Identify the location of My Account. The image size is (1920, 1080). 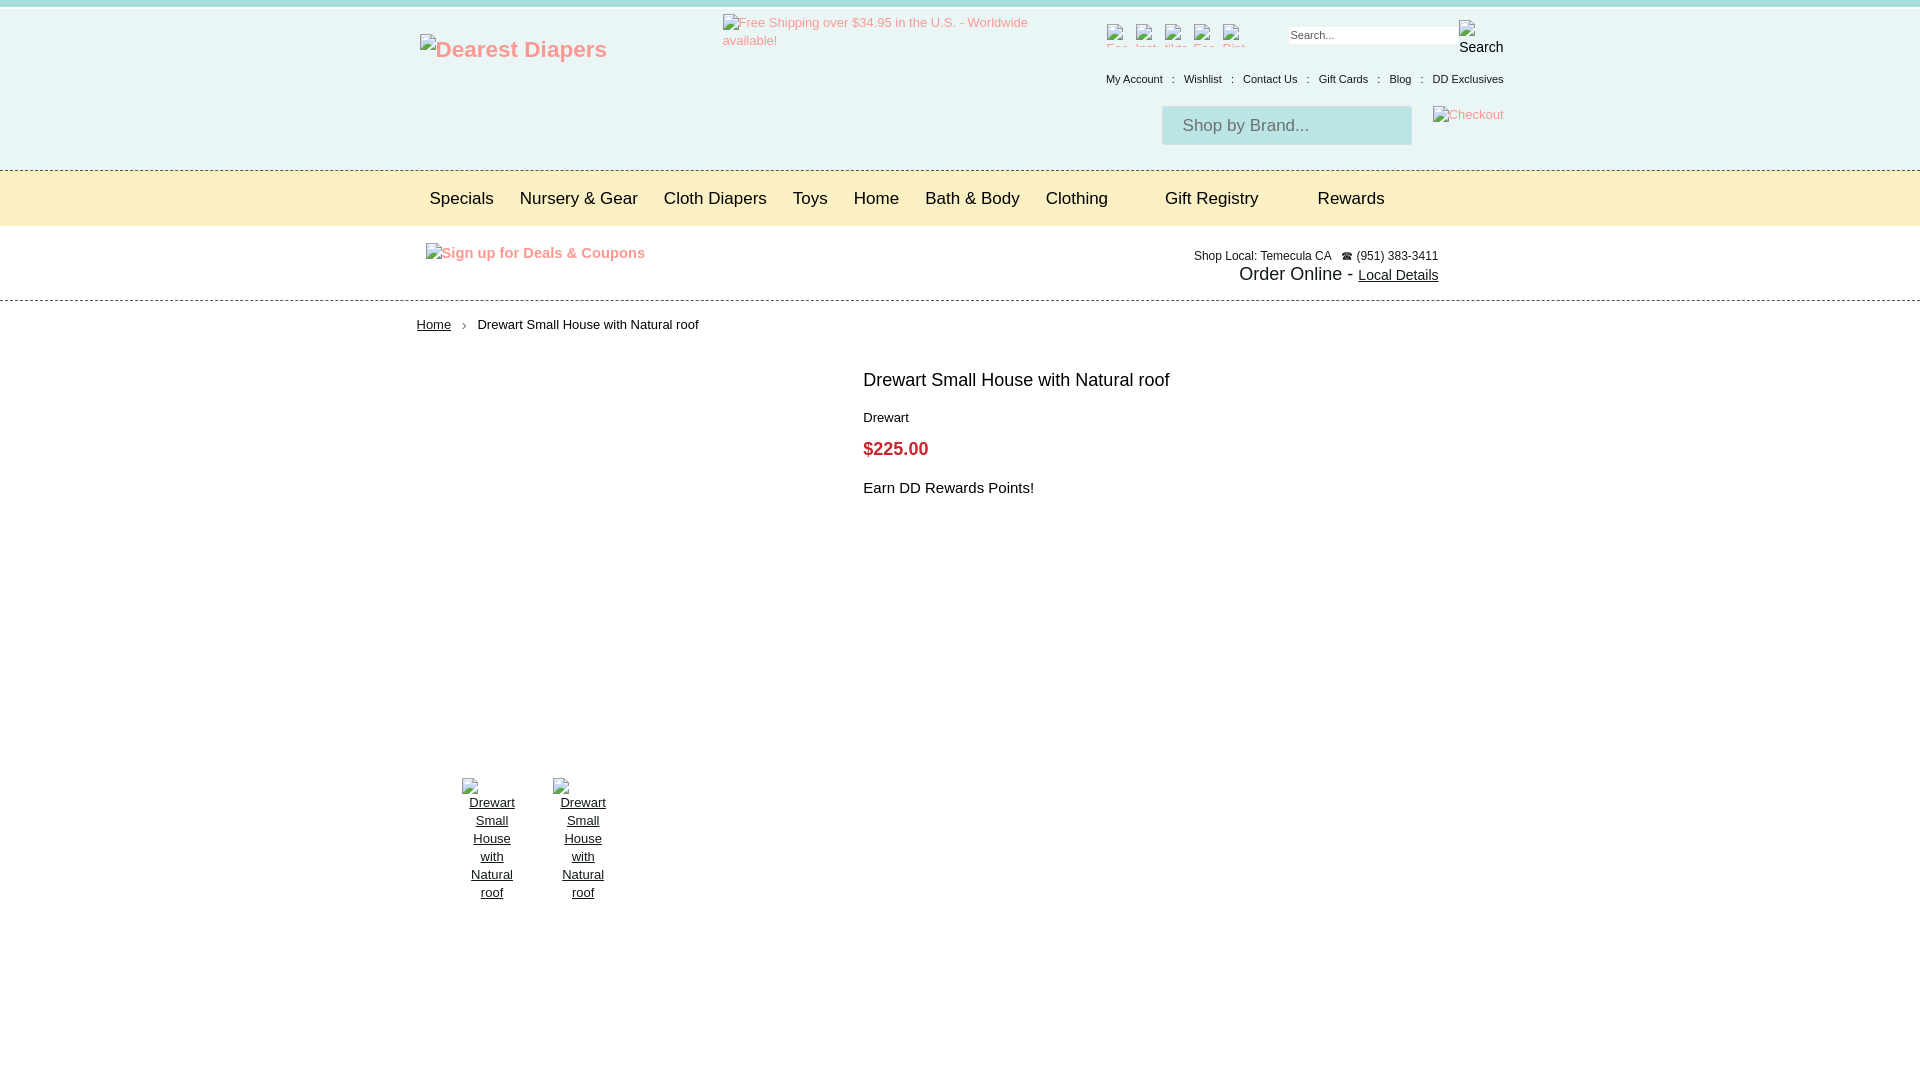
(1134, 79).